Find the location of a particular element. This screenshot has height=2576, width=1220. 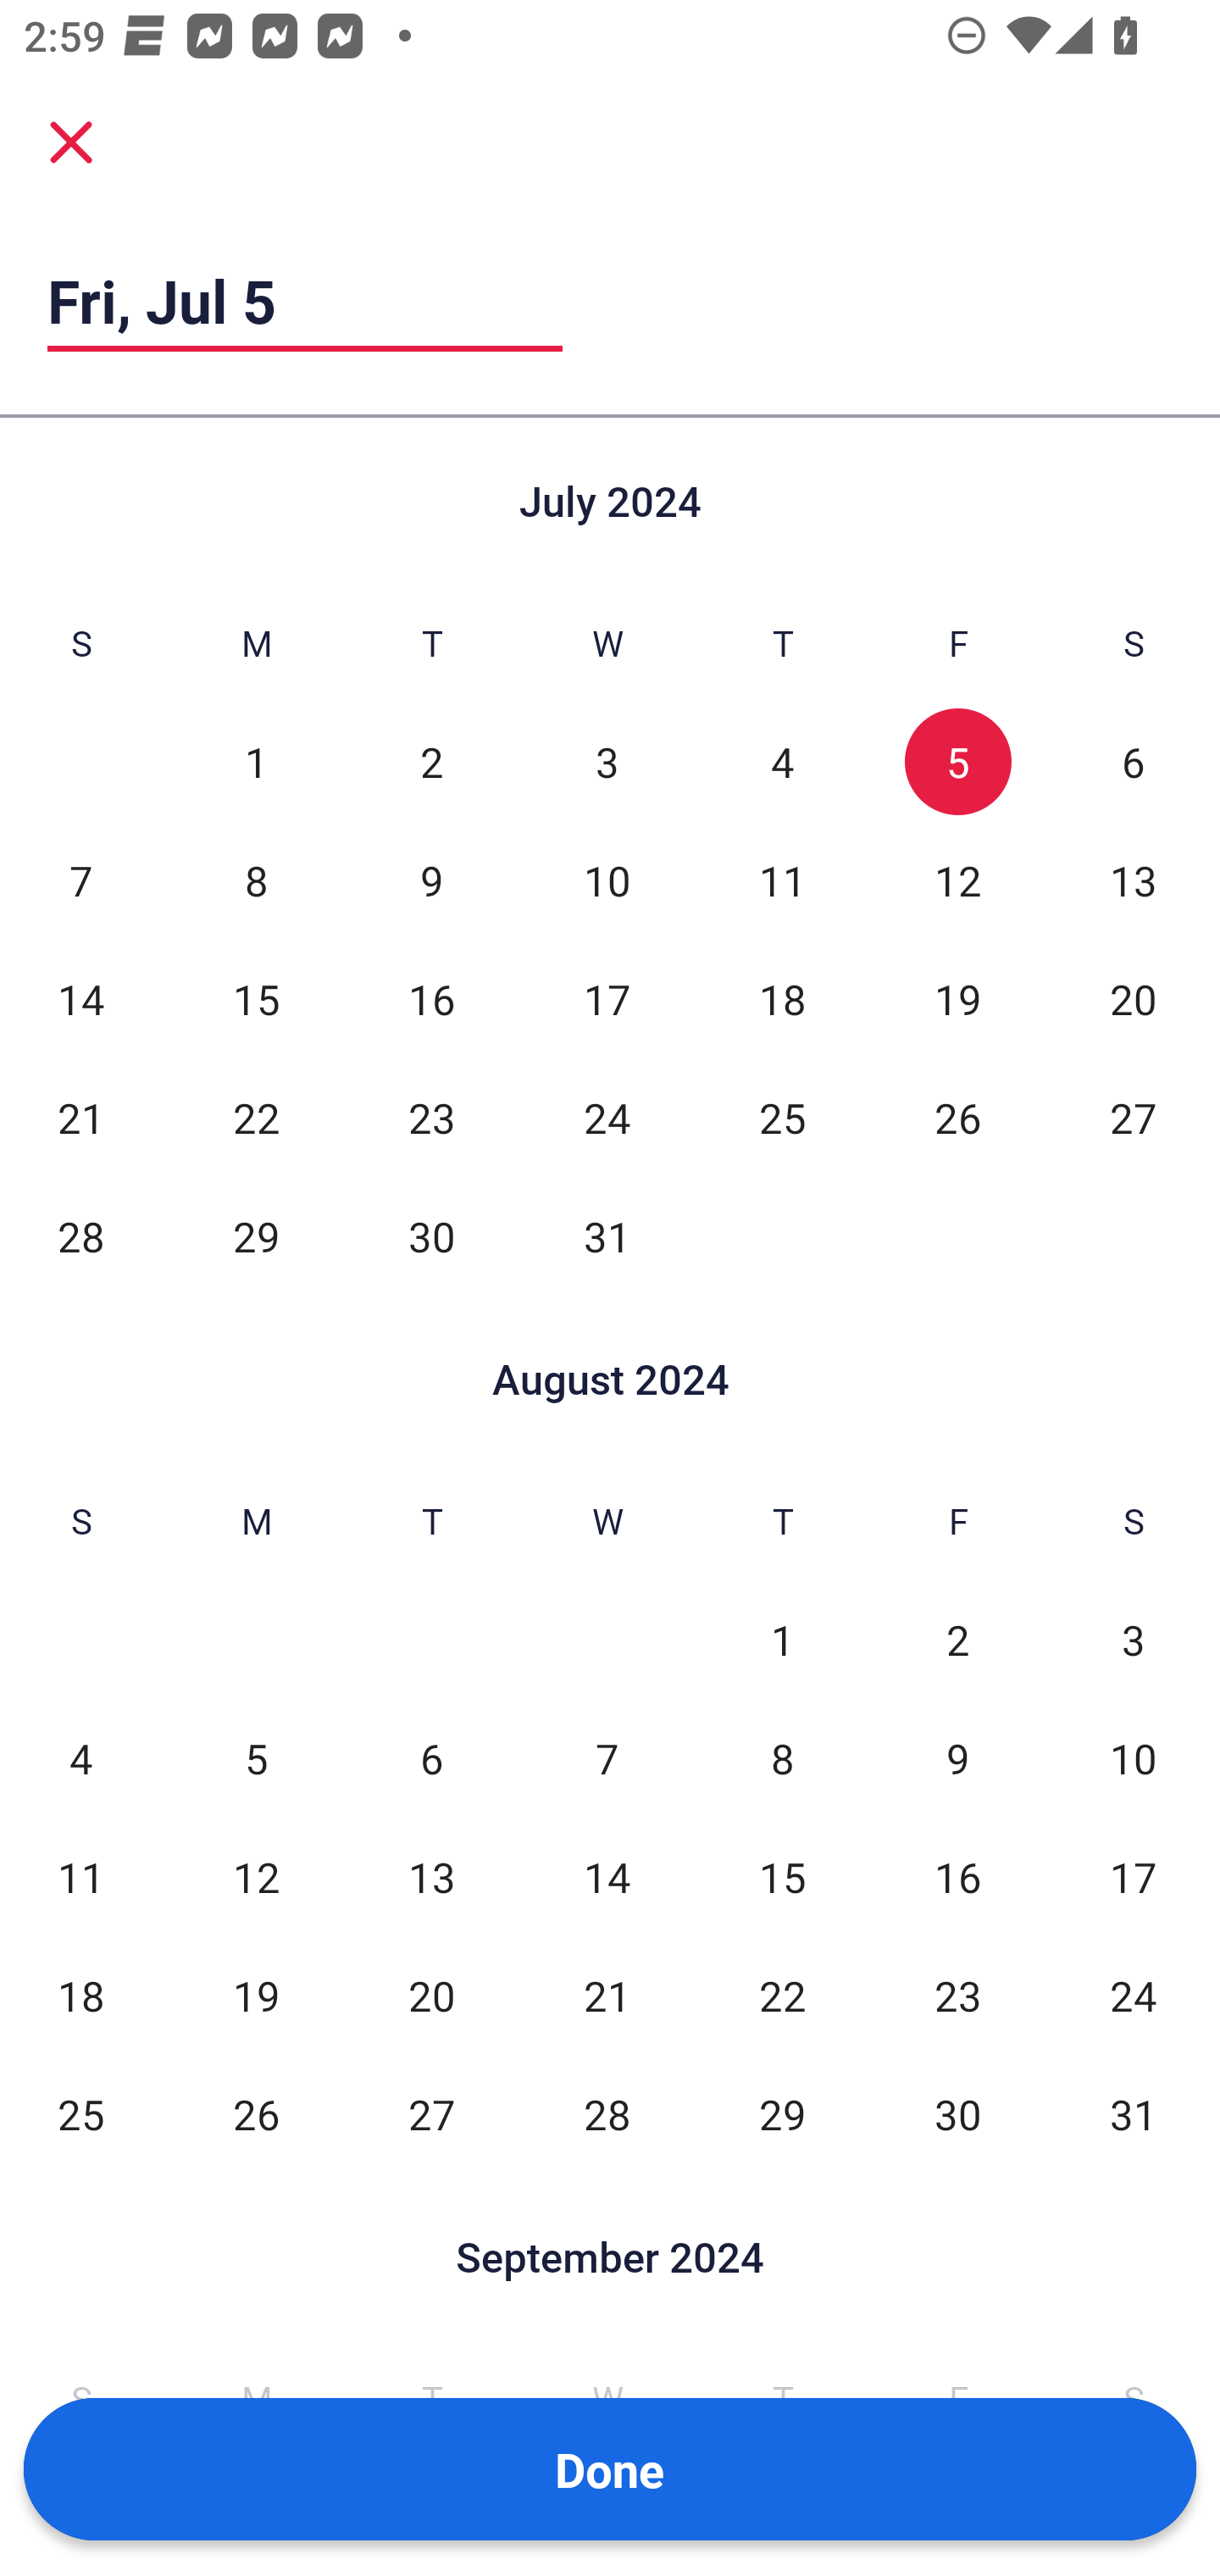

23 Fri, Aug 23, Not Selected is located at coordinates (957, 1996).